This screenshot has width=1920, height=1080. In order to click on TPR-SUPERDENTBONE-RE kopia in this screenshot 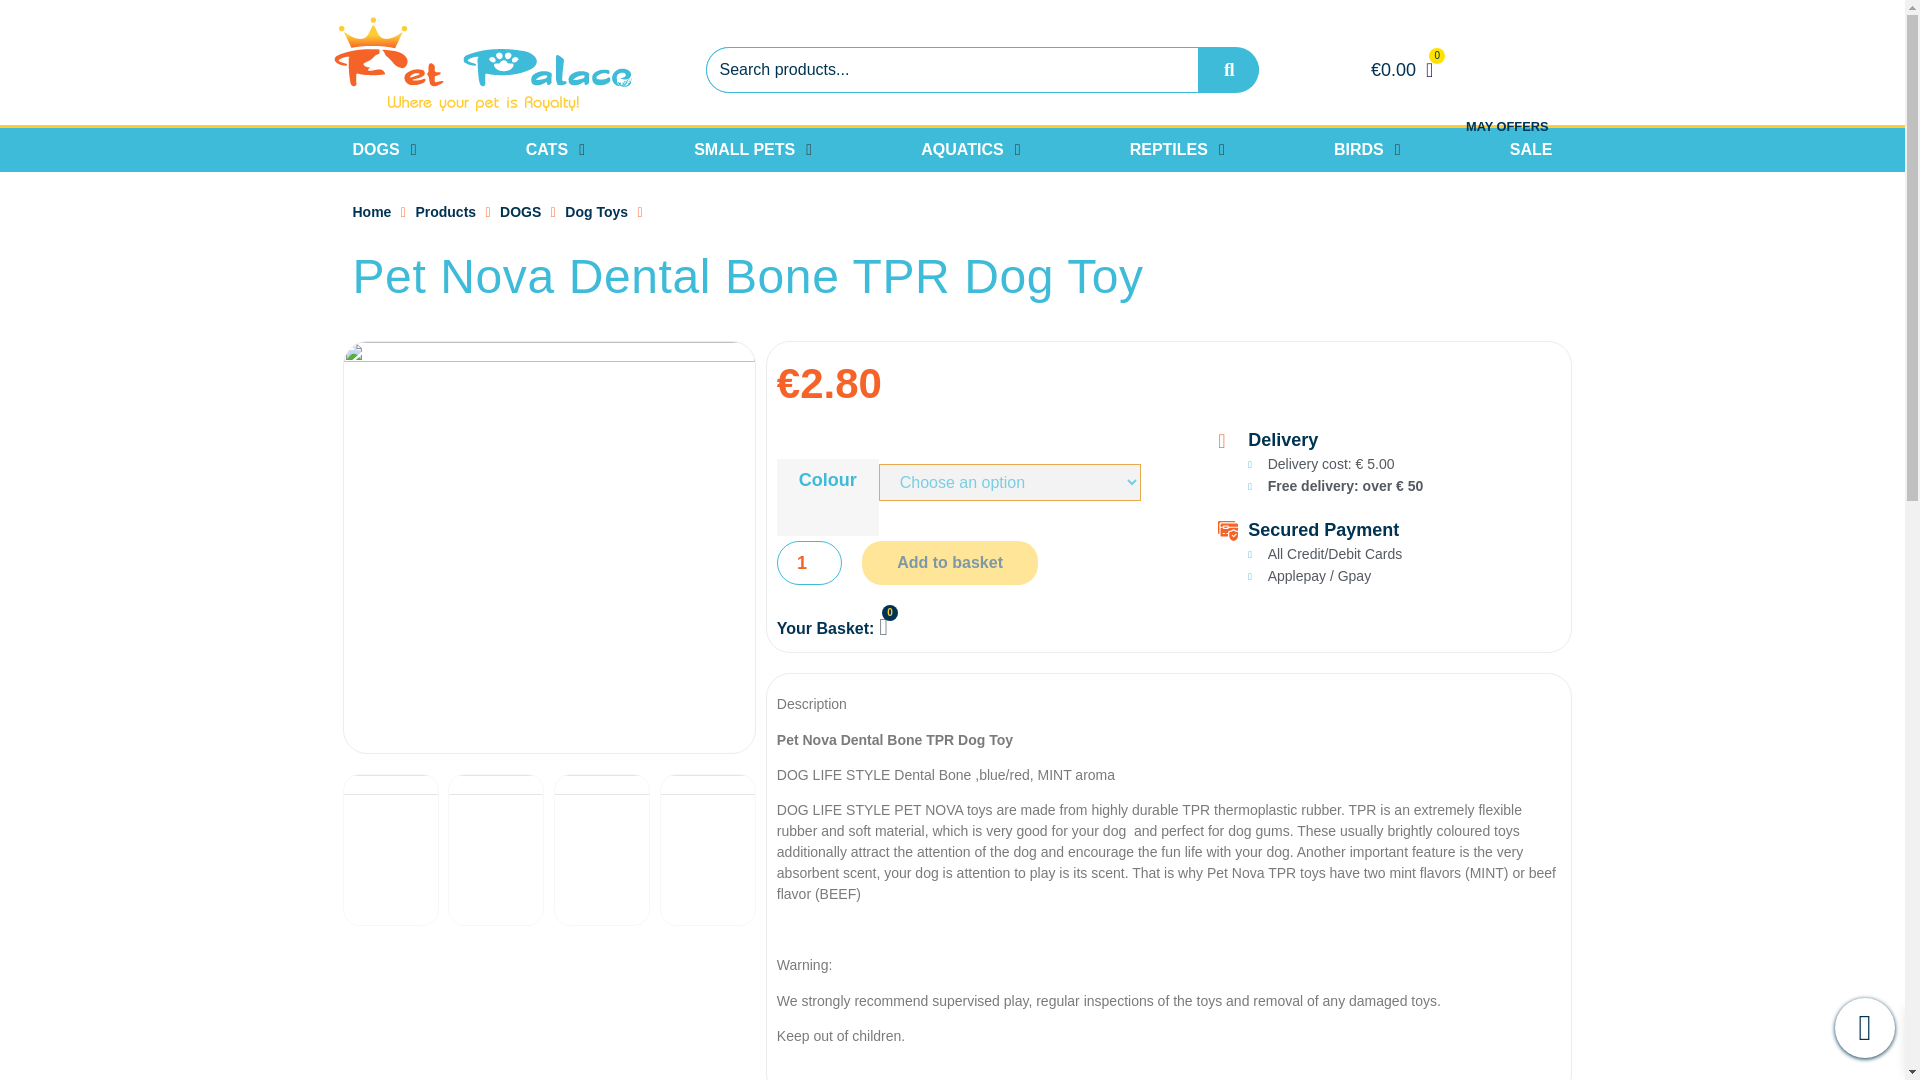, I will do `click(548, 547)`.